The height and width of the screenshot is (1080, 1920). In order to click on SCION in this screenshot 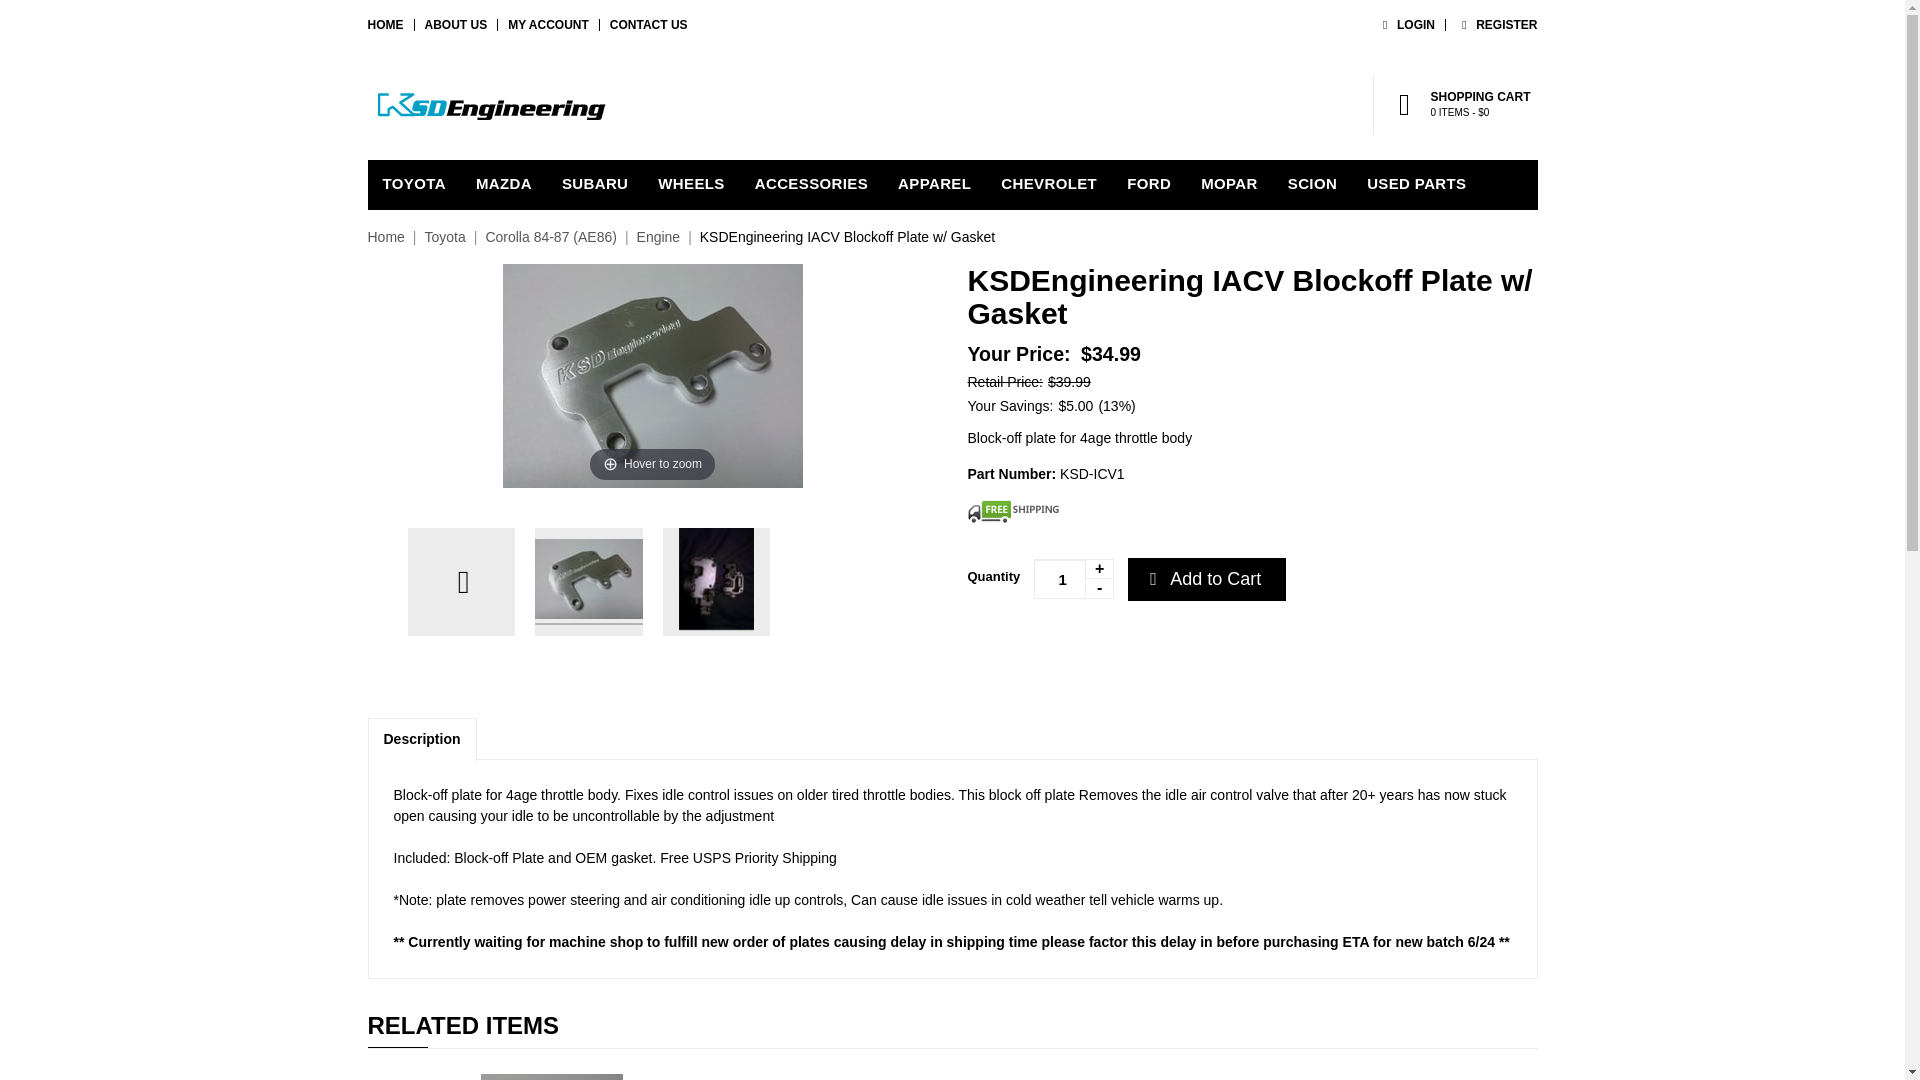, I will do `click(691, 184)`.